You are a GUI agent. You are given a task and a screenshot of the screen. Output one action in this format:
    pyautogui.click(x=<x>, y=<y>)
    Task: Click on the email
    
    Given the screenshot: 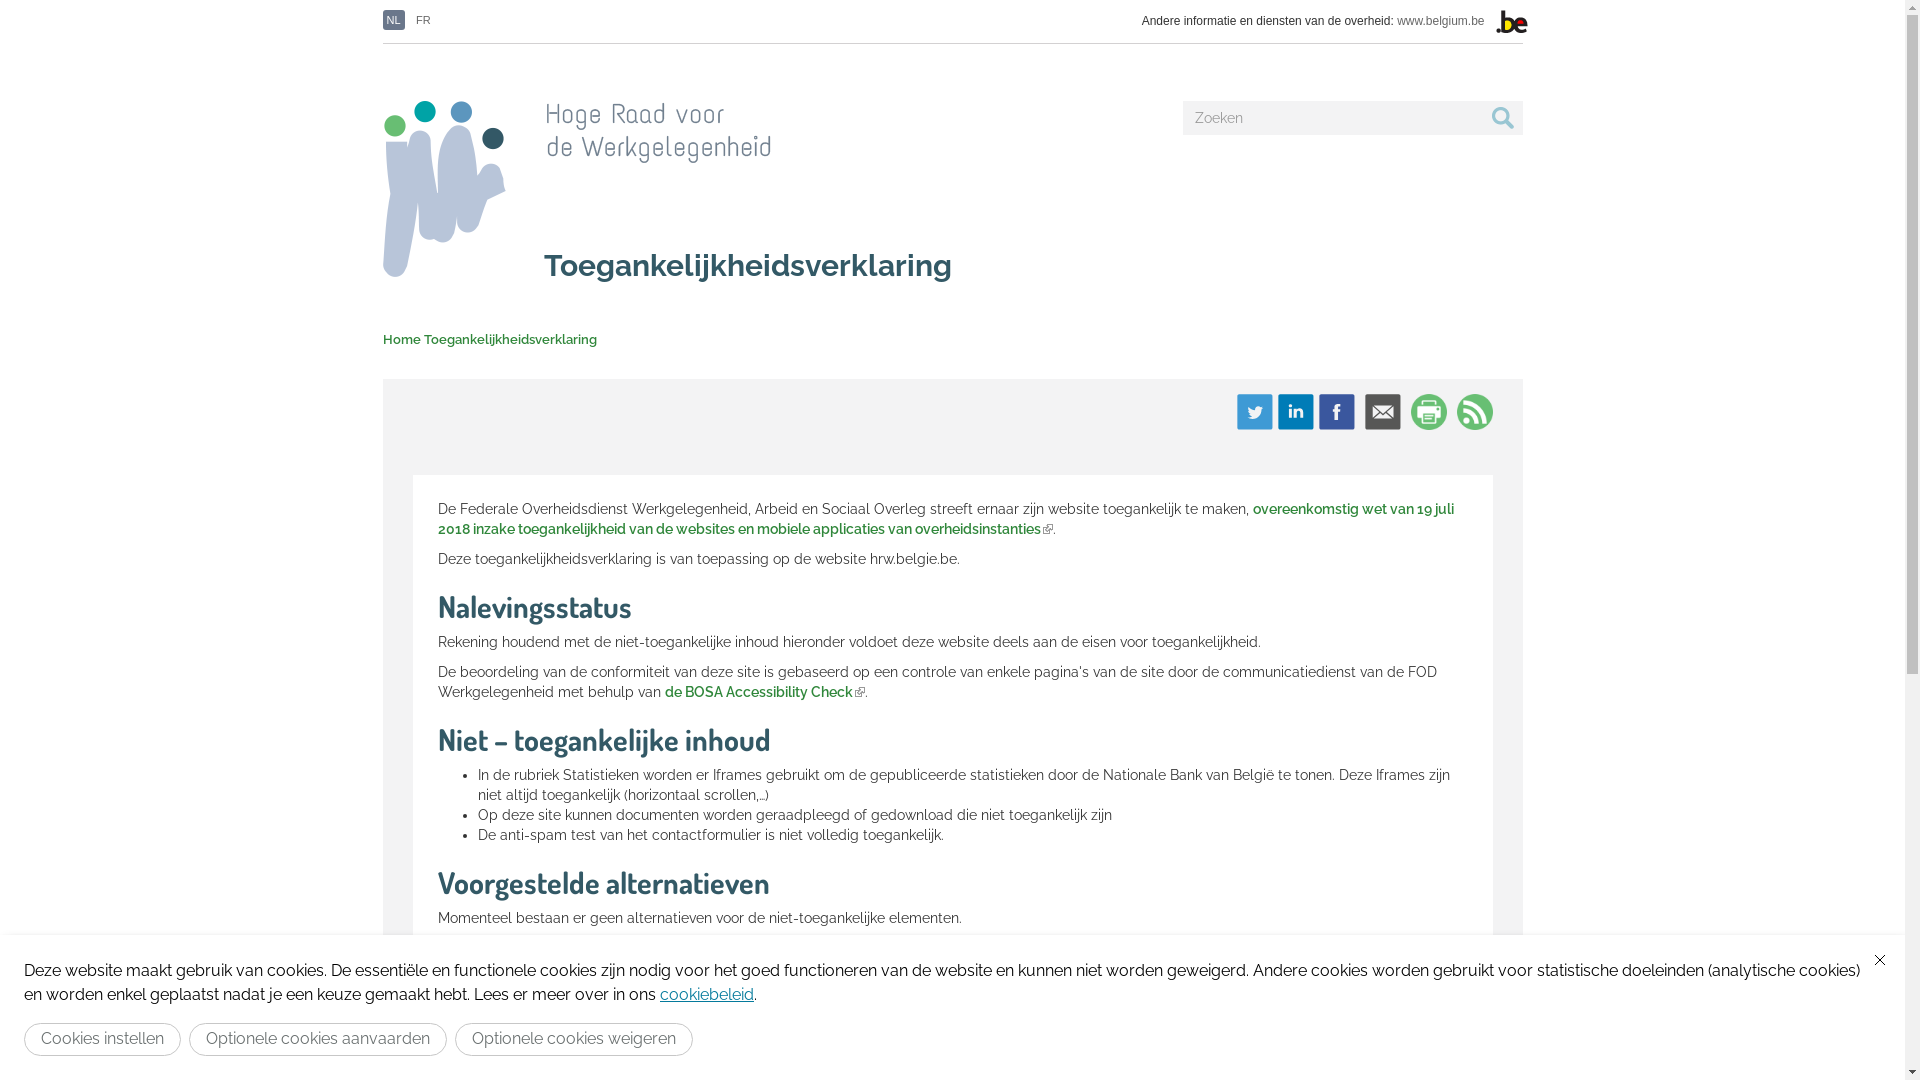 What is the action you would take?
    pyautogui.click(x=1382, y=412)
    